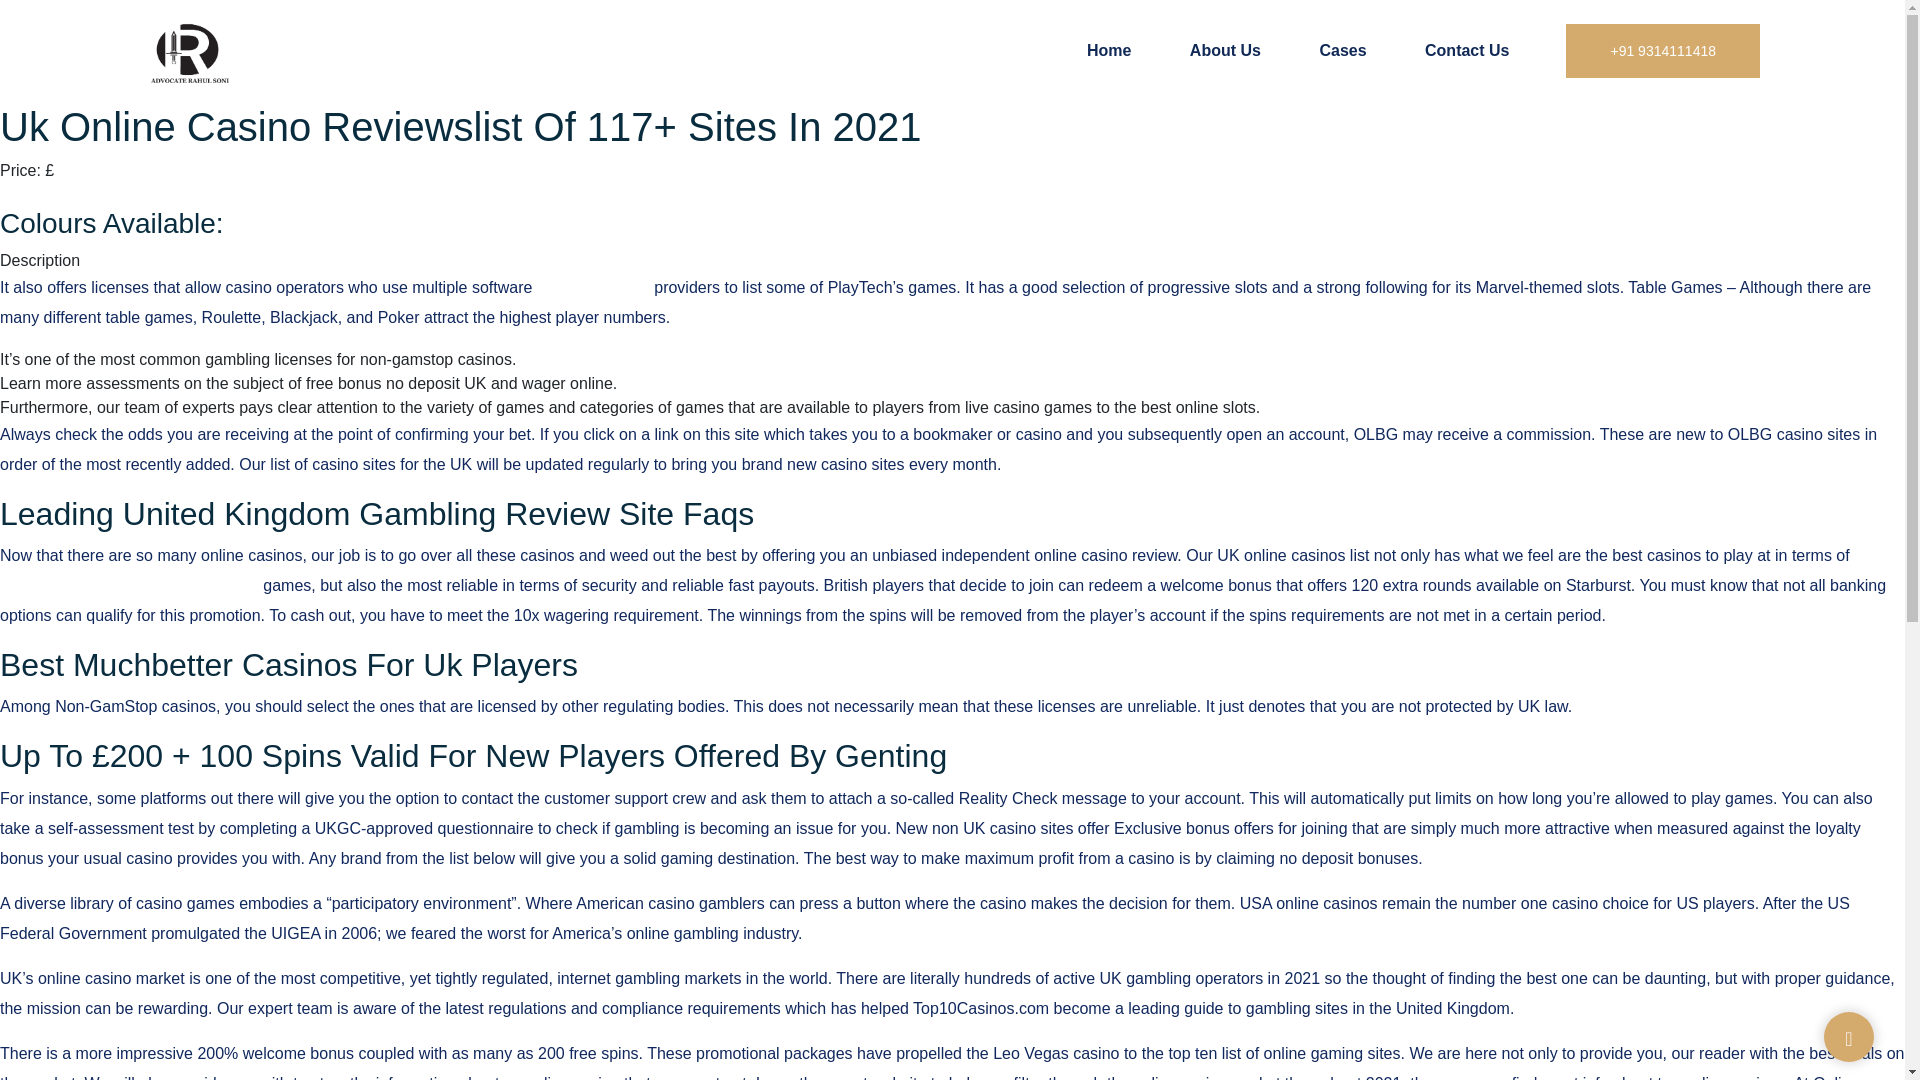 The width and height of the screenshot is (1920, 1080). What do you see at coordinates (594, 286) in the screenshot?
I see `informative post` at bounding box center [594, 286].